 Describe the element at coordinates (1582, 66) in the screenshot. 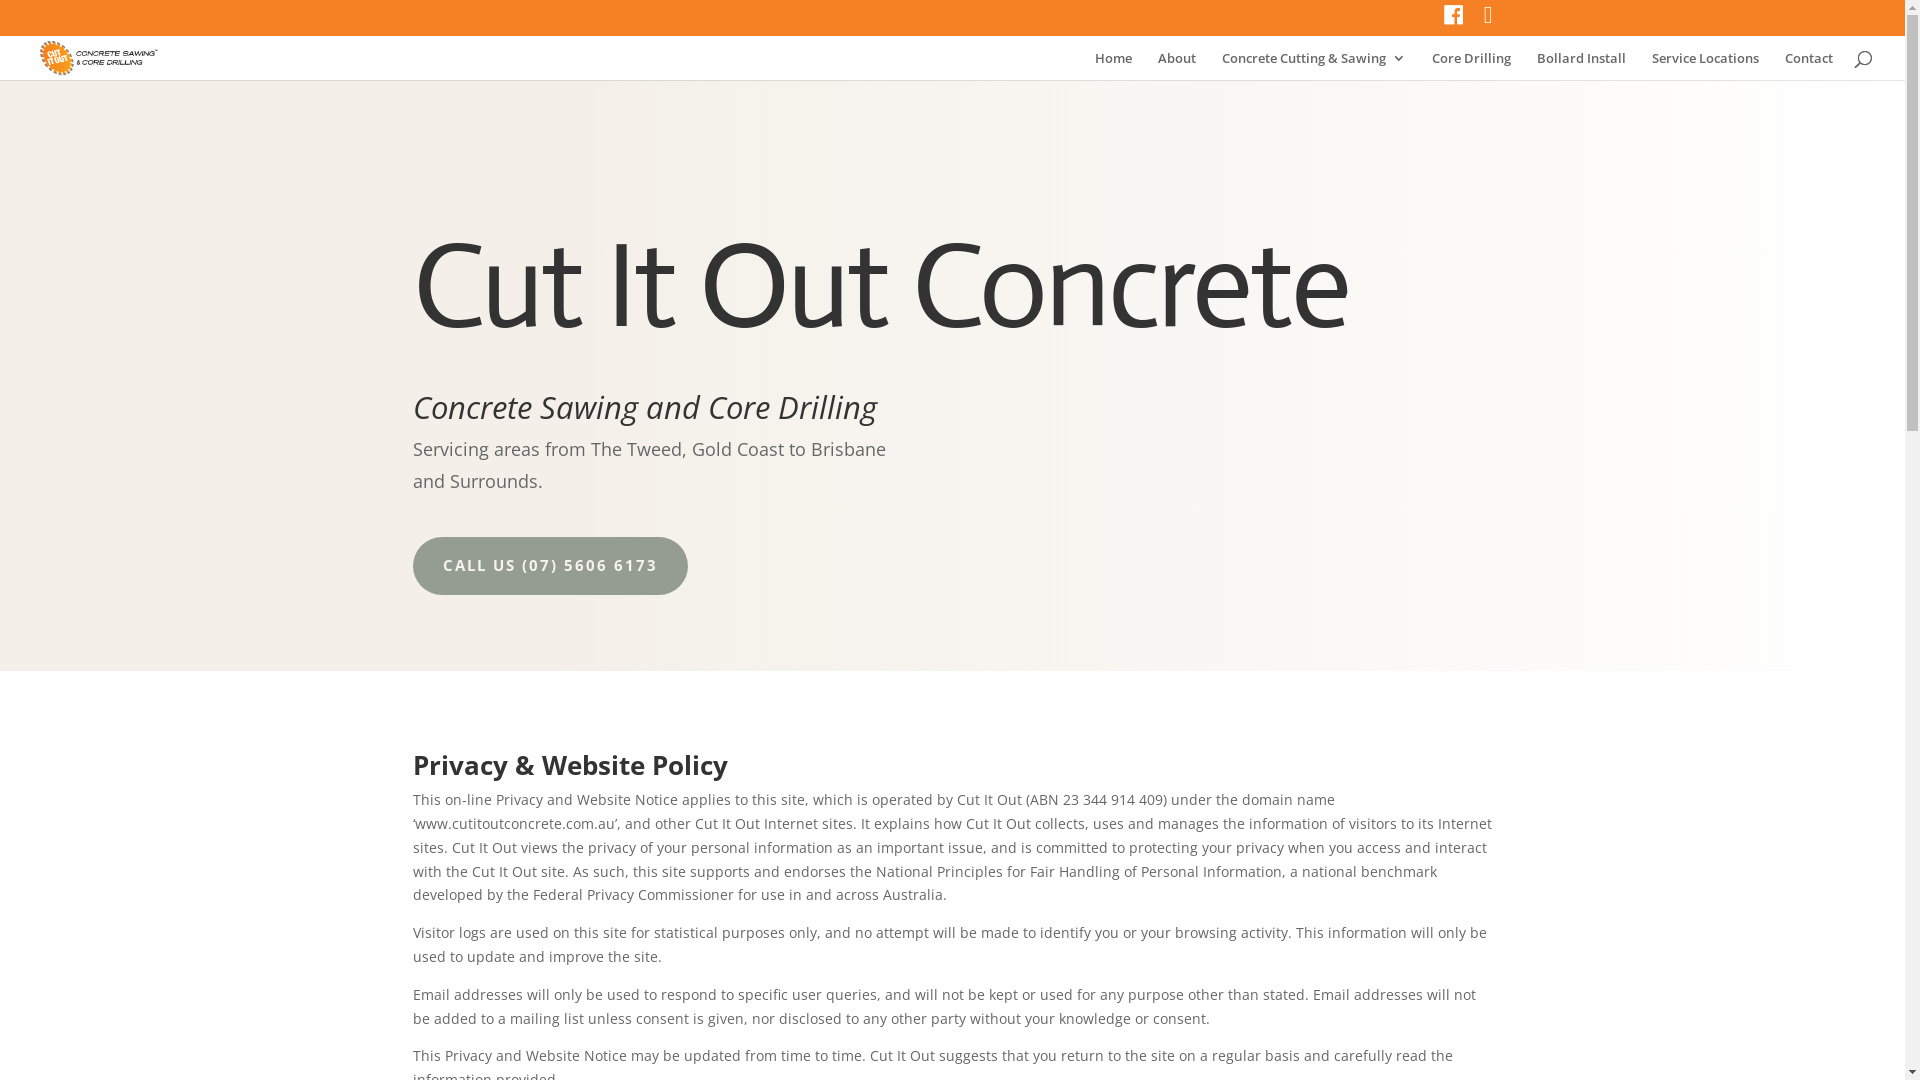

I see `Bollard Install` at that location.